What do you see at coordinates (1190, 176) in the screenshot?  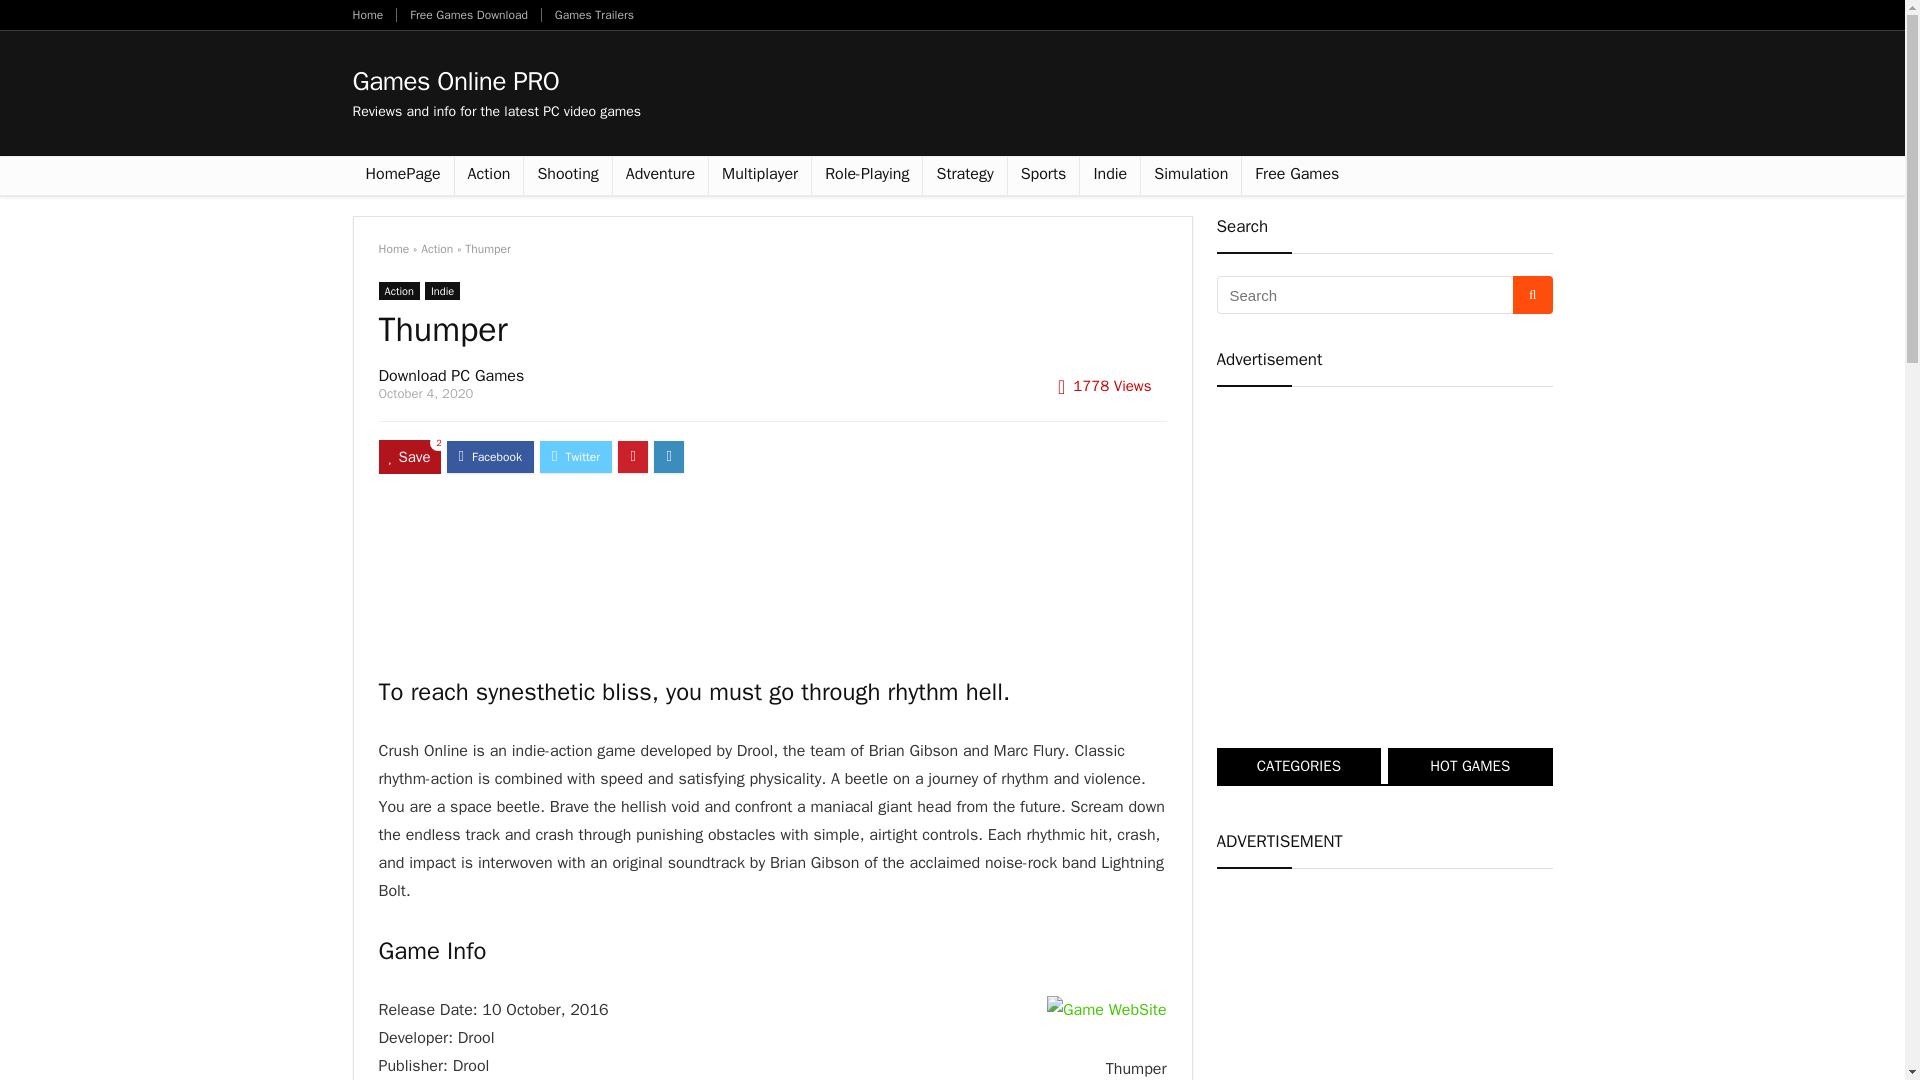 I see `Simulation` at bounding box center [1190, 176].